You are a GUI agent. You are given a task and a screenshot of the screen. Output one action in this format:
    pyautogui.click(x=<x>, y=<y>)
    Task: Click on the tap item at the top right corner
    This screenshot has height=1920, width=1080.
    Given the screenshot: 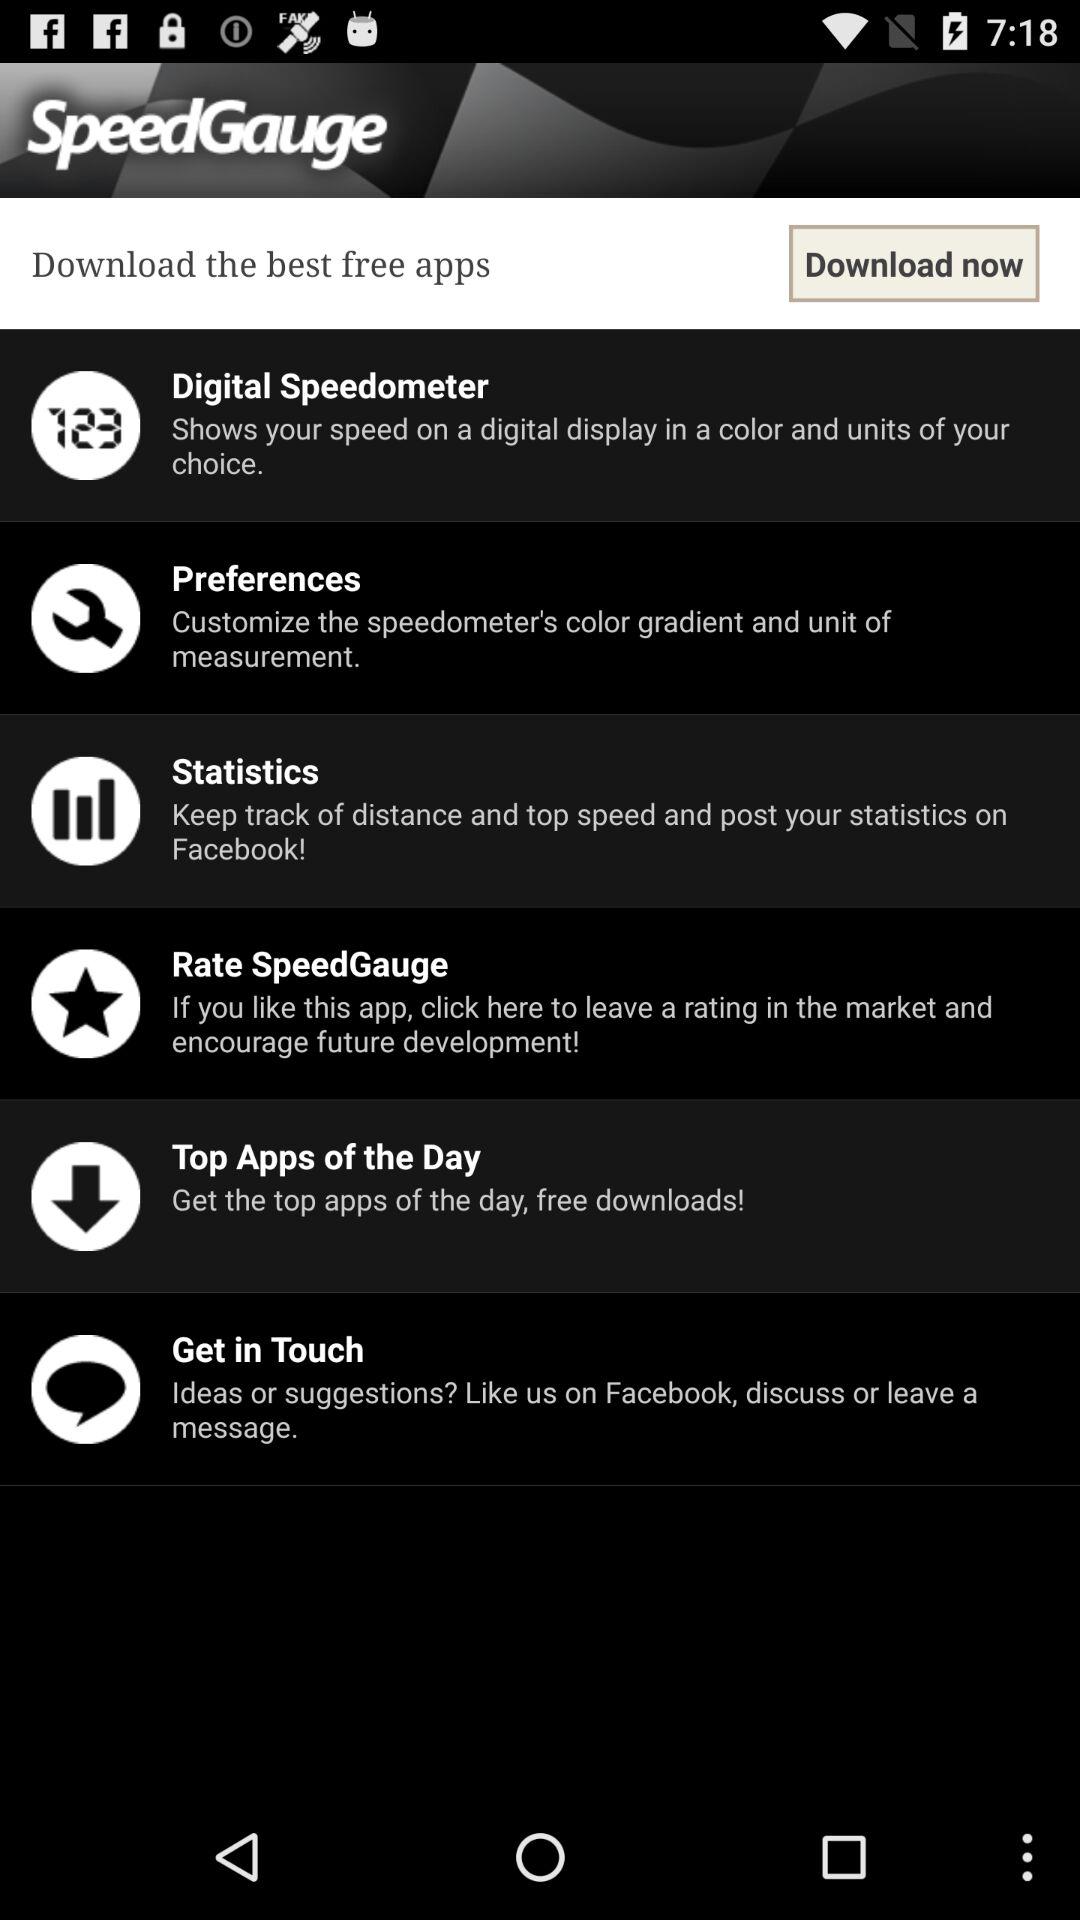 What is the action you would take?
    pyautogui.click(x=914, y=264)
    